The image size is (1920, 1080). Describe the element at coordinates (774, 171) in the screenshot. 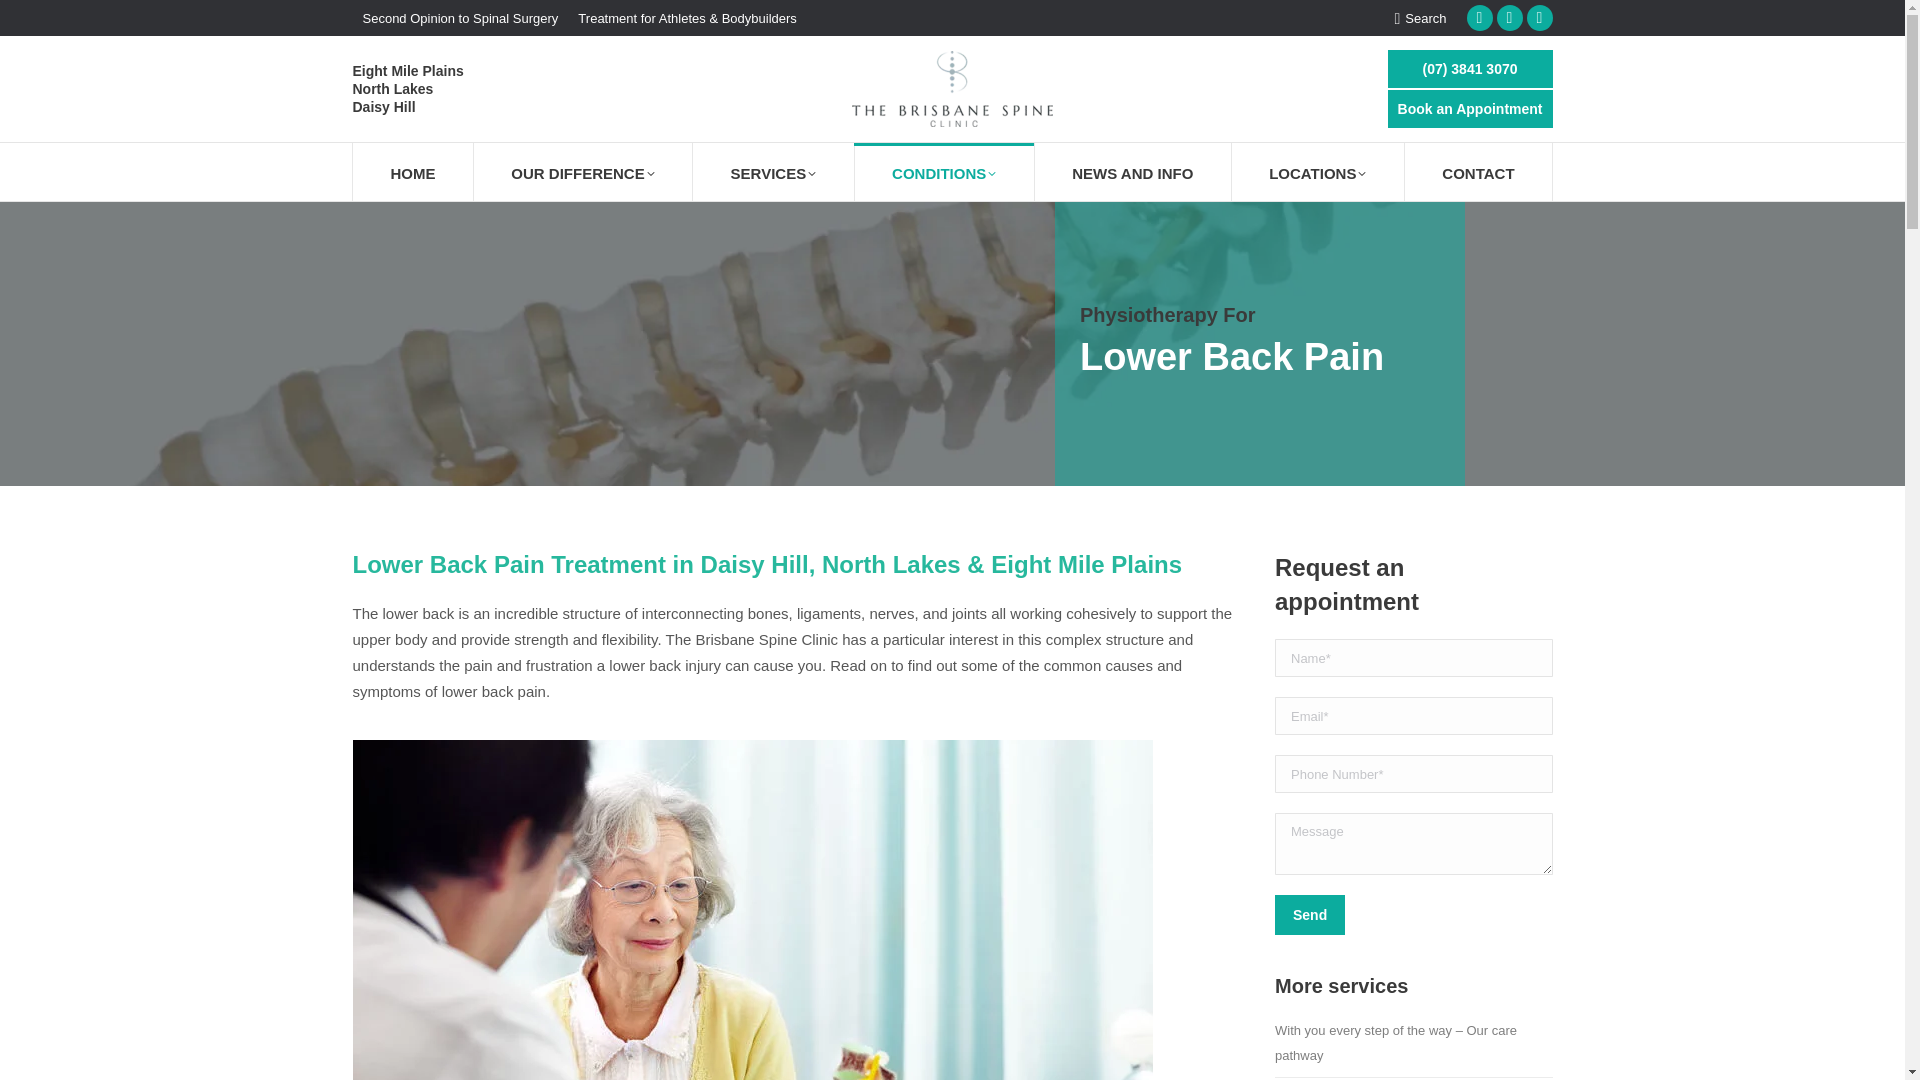

I see `SERVICES` at that location.